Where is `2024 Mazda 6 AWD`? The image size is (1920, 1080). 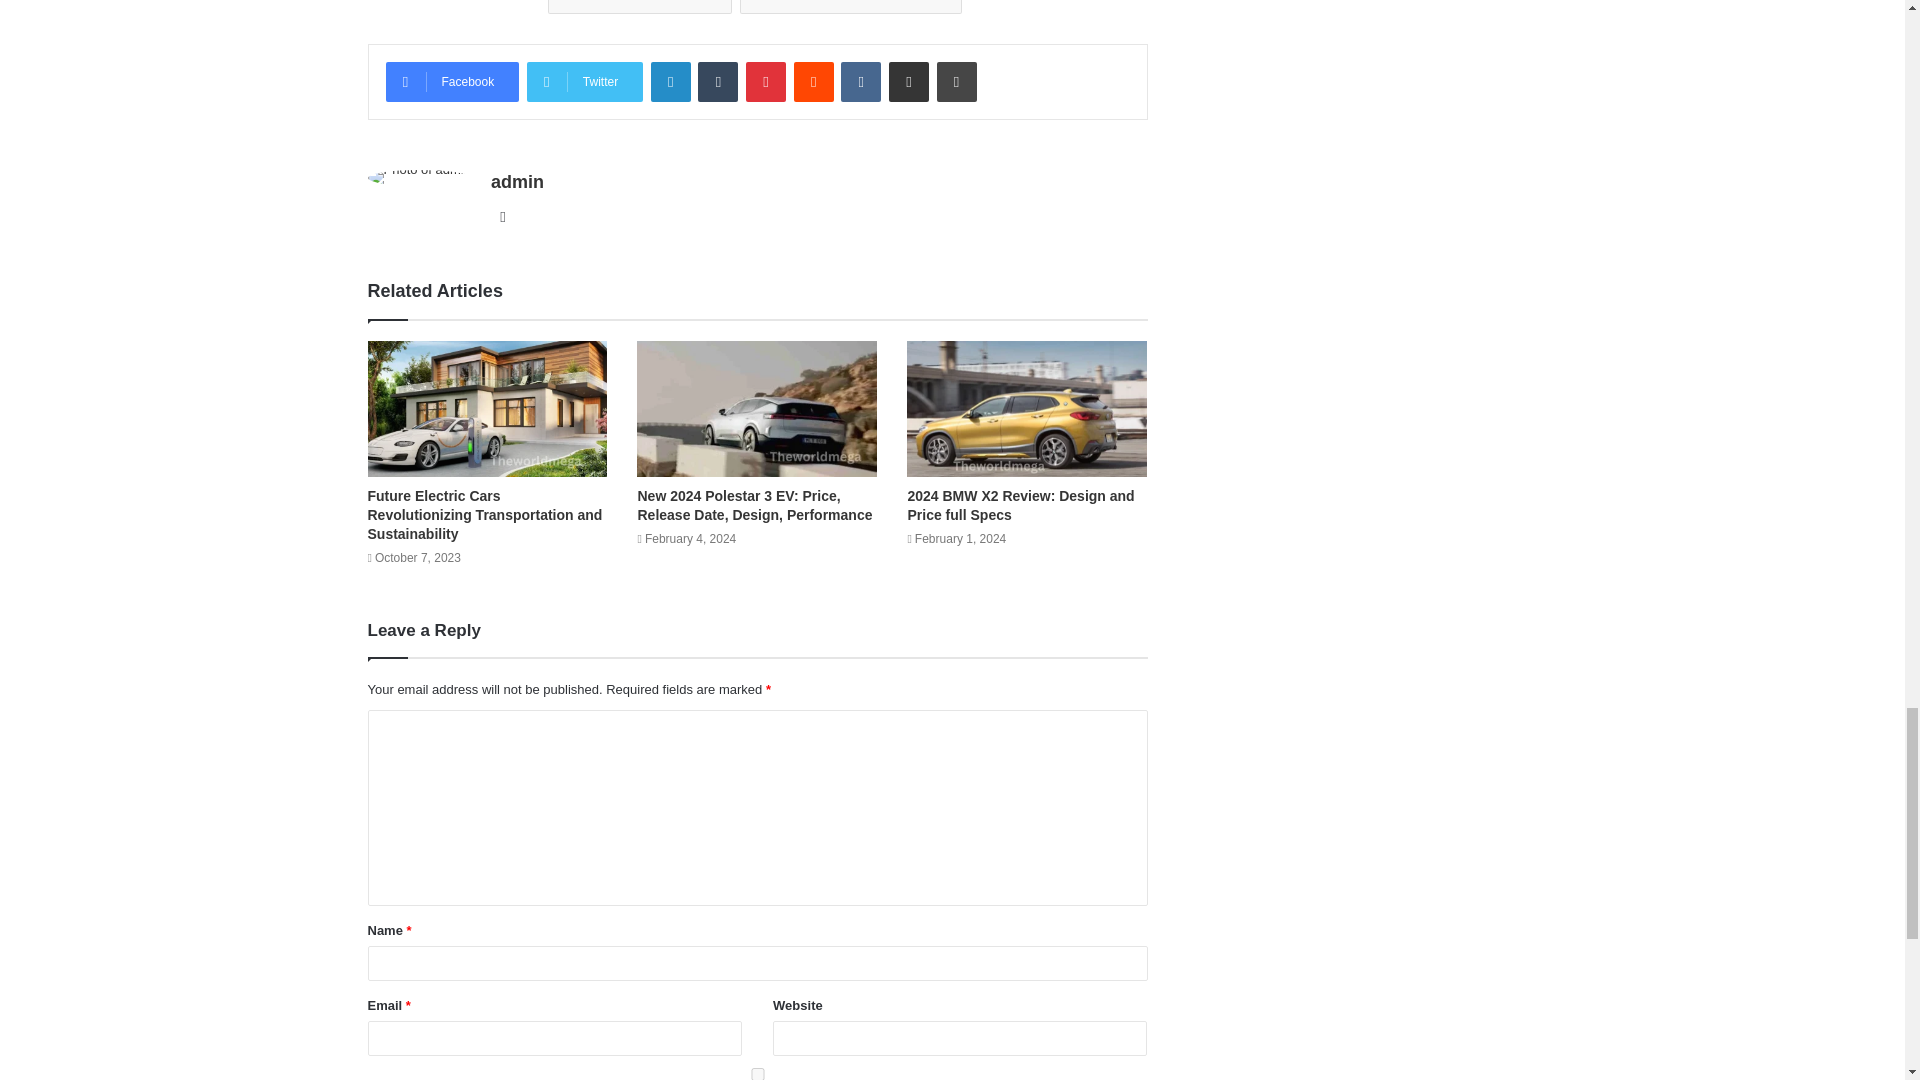
2024 Mazda 6 AWD is located at coordinates (639, 7).